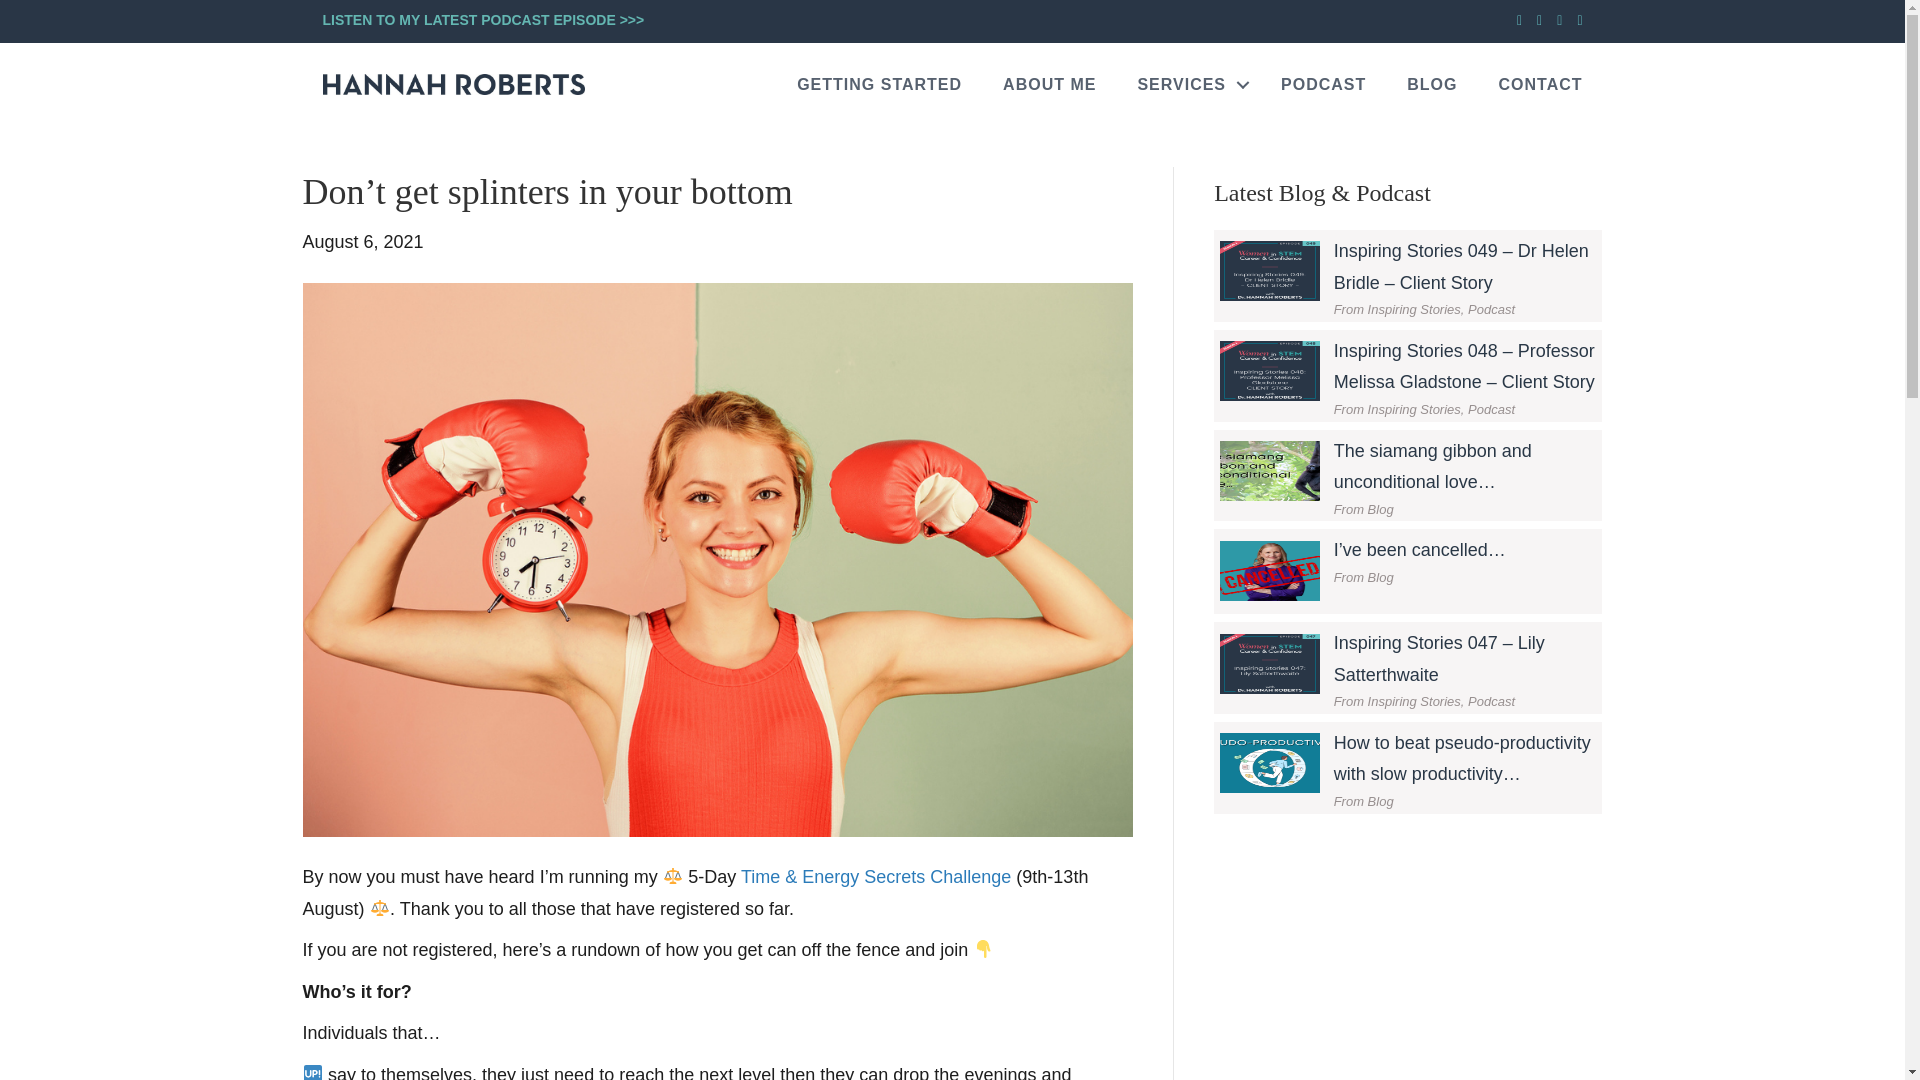 The image size is (1920, 1080). I want to click on GETTING STARTED, so click(879, 96).